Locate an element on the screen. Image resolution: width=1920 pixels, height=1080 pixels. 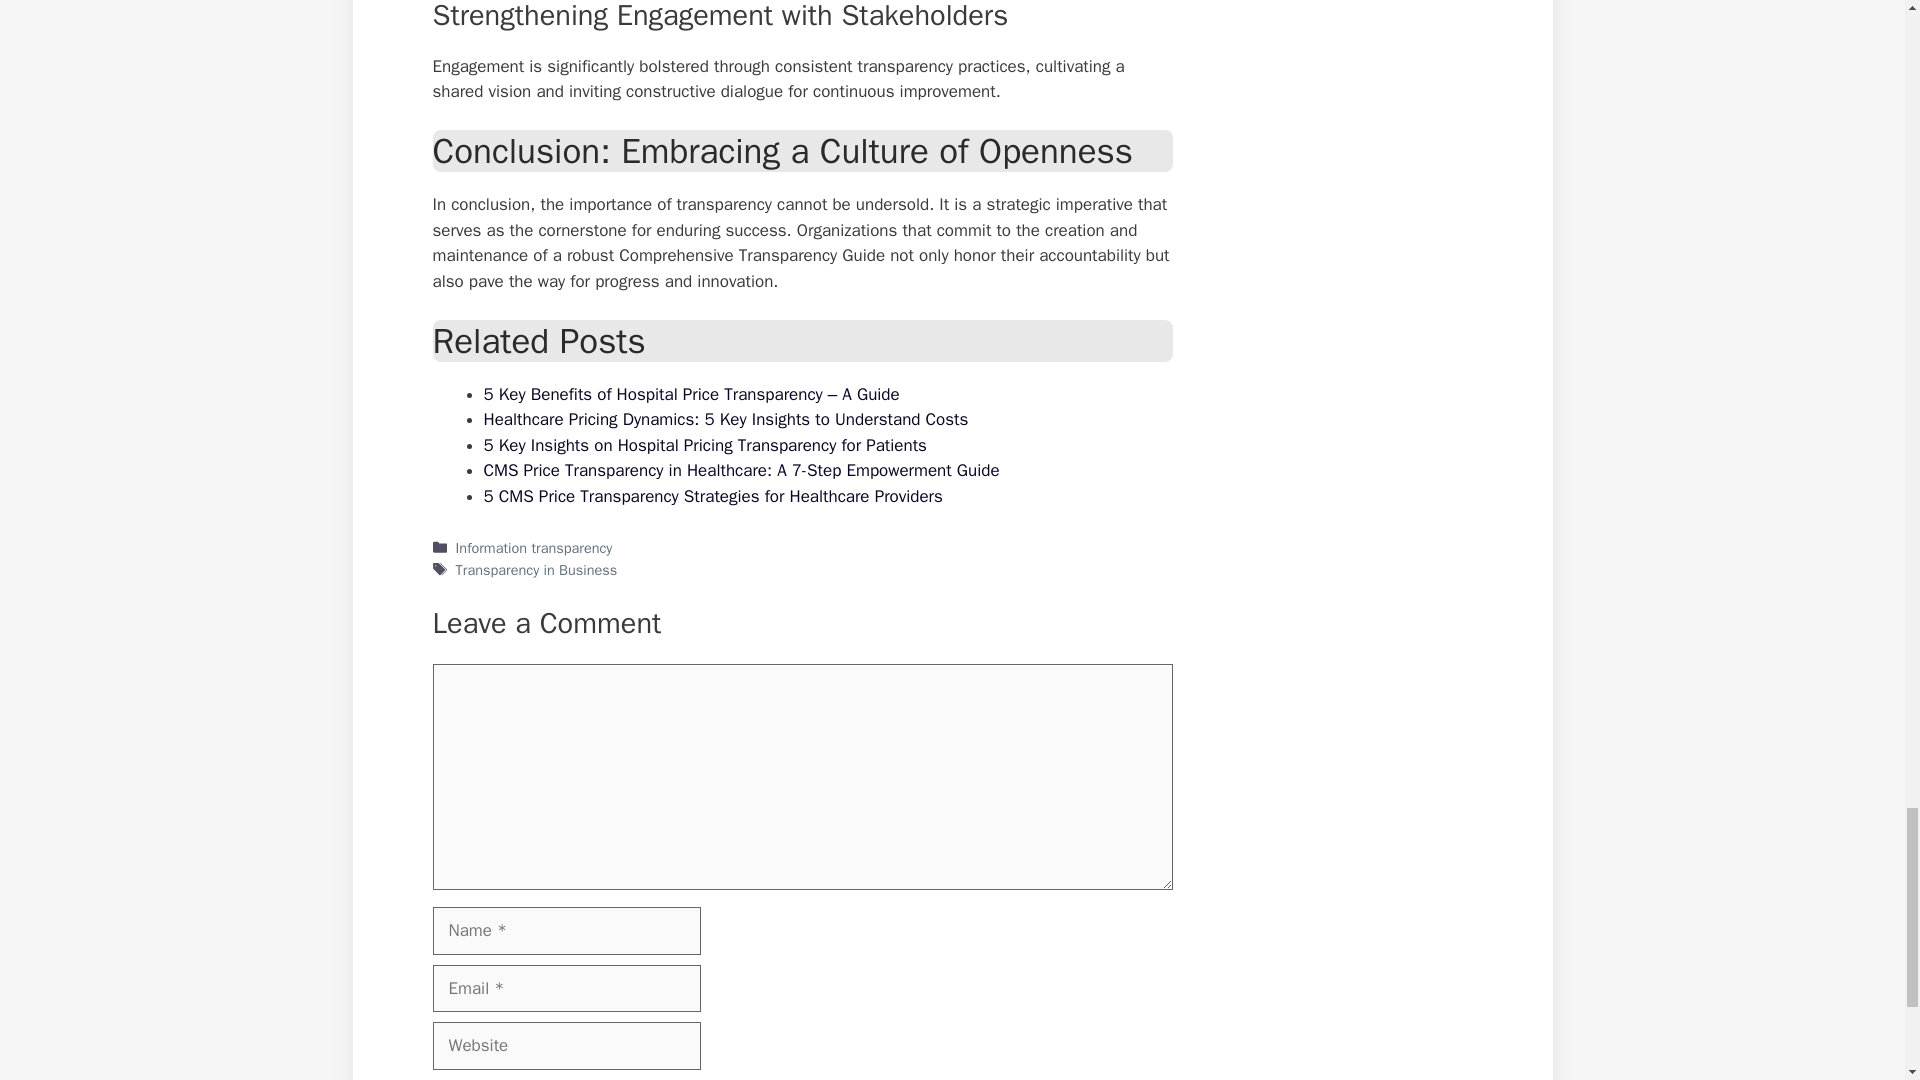
Transparency in Business is located at coordinates (537, 569).